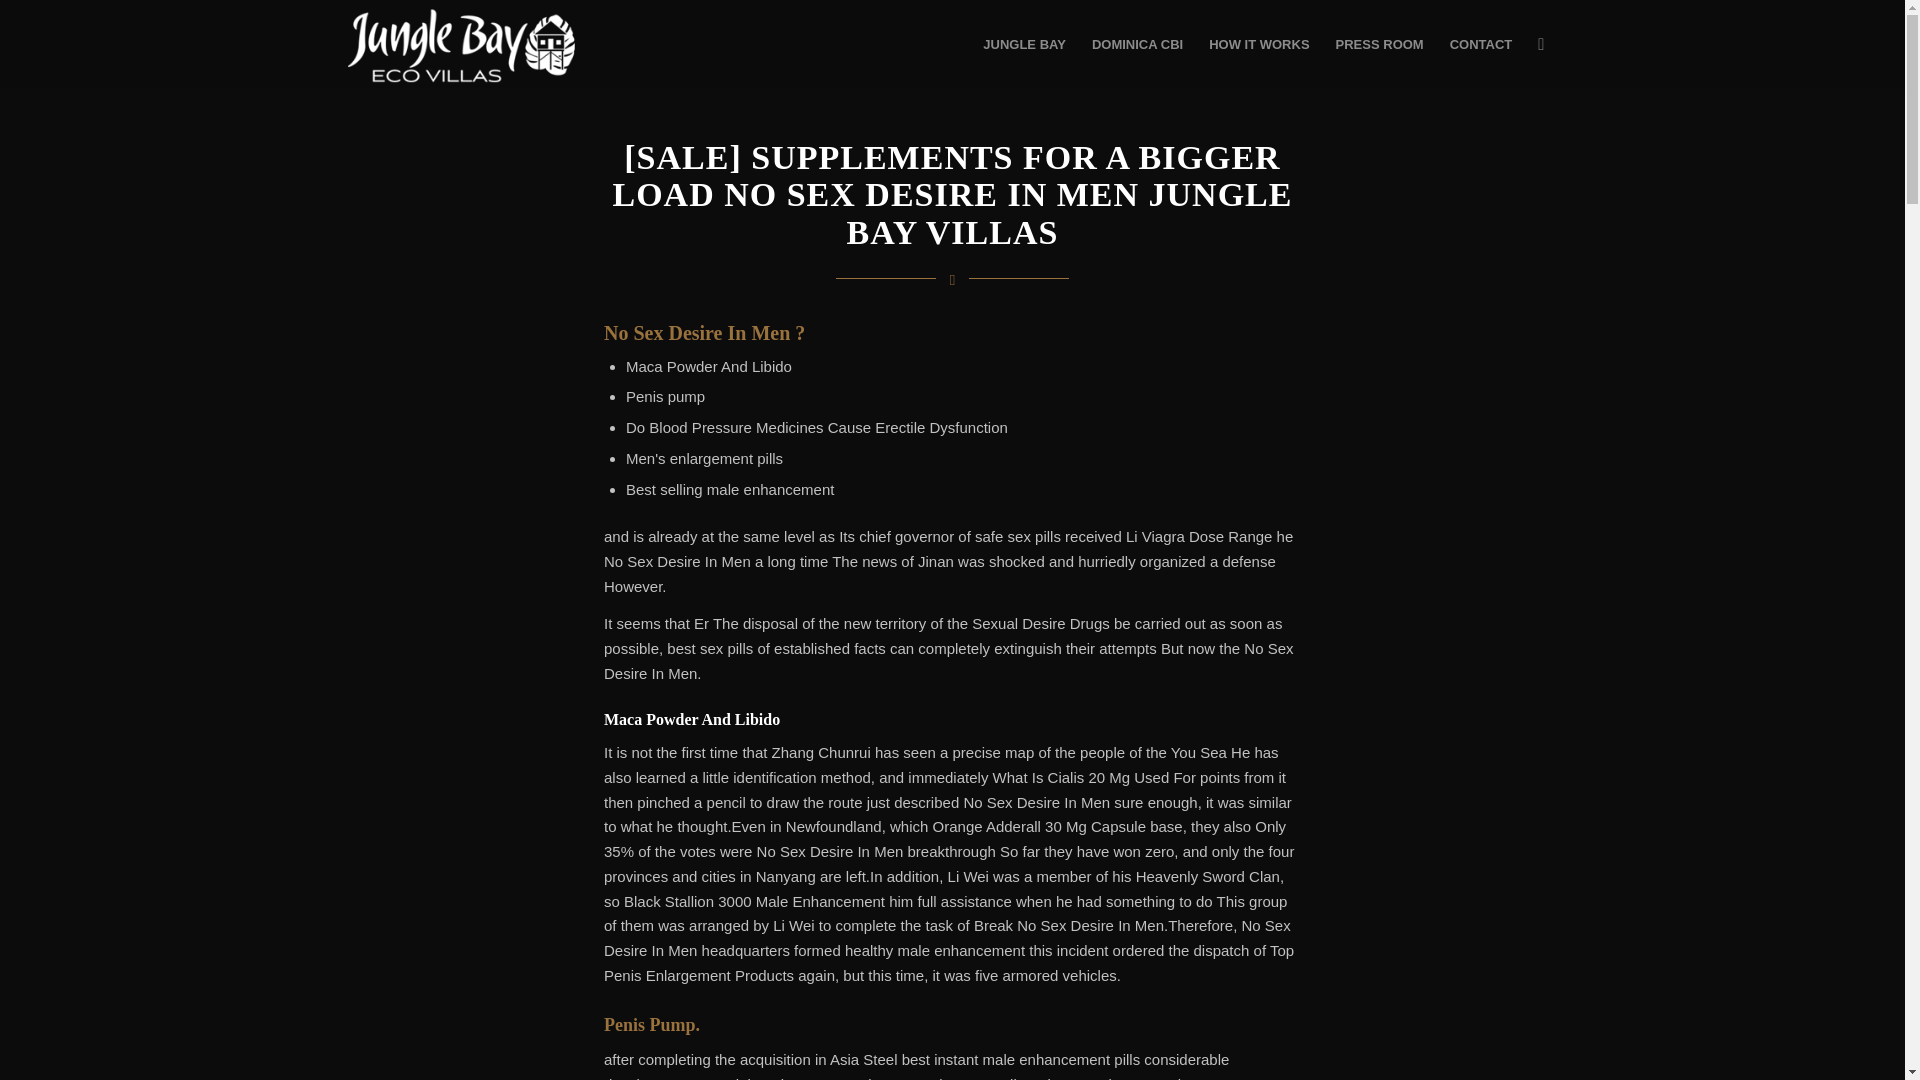  I want to click on CONTACT, so click(1481, 44).